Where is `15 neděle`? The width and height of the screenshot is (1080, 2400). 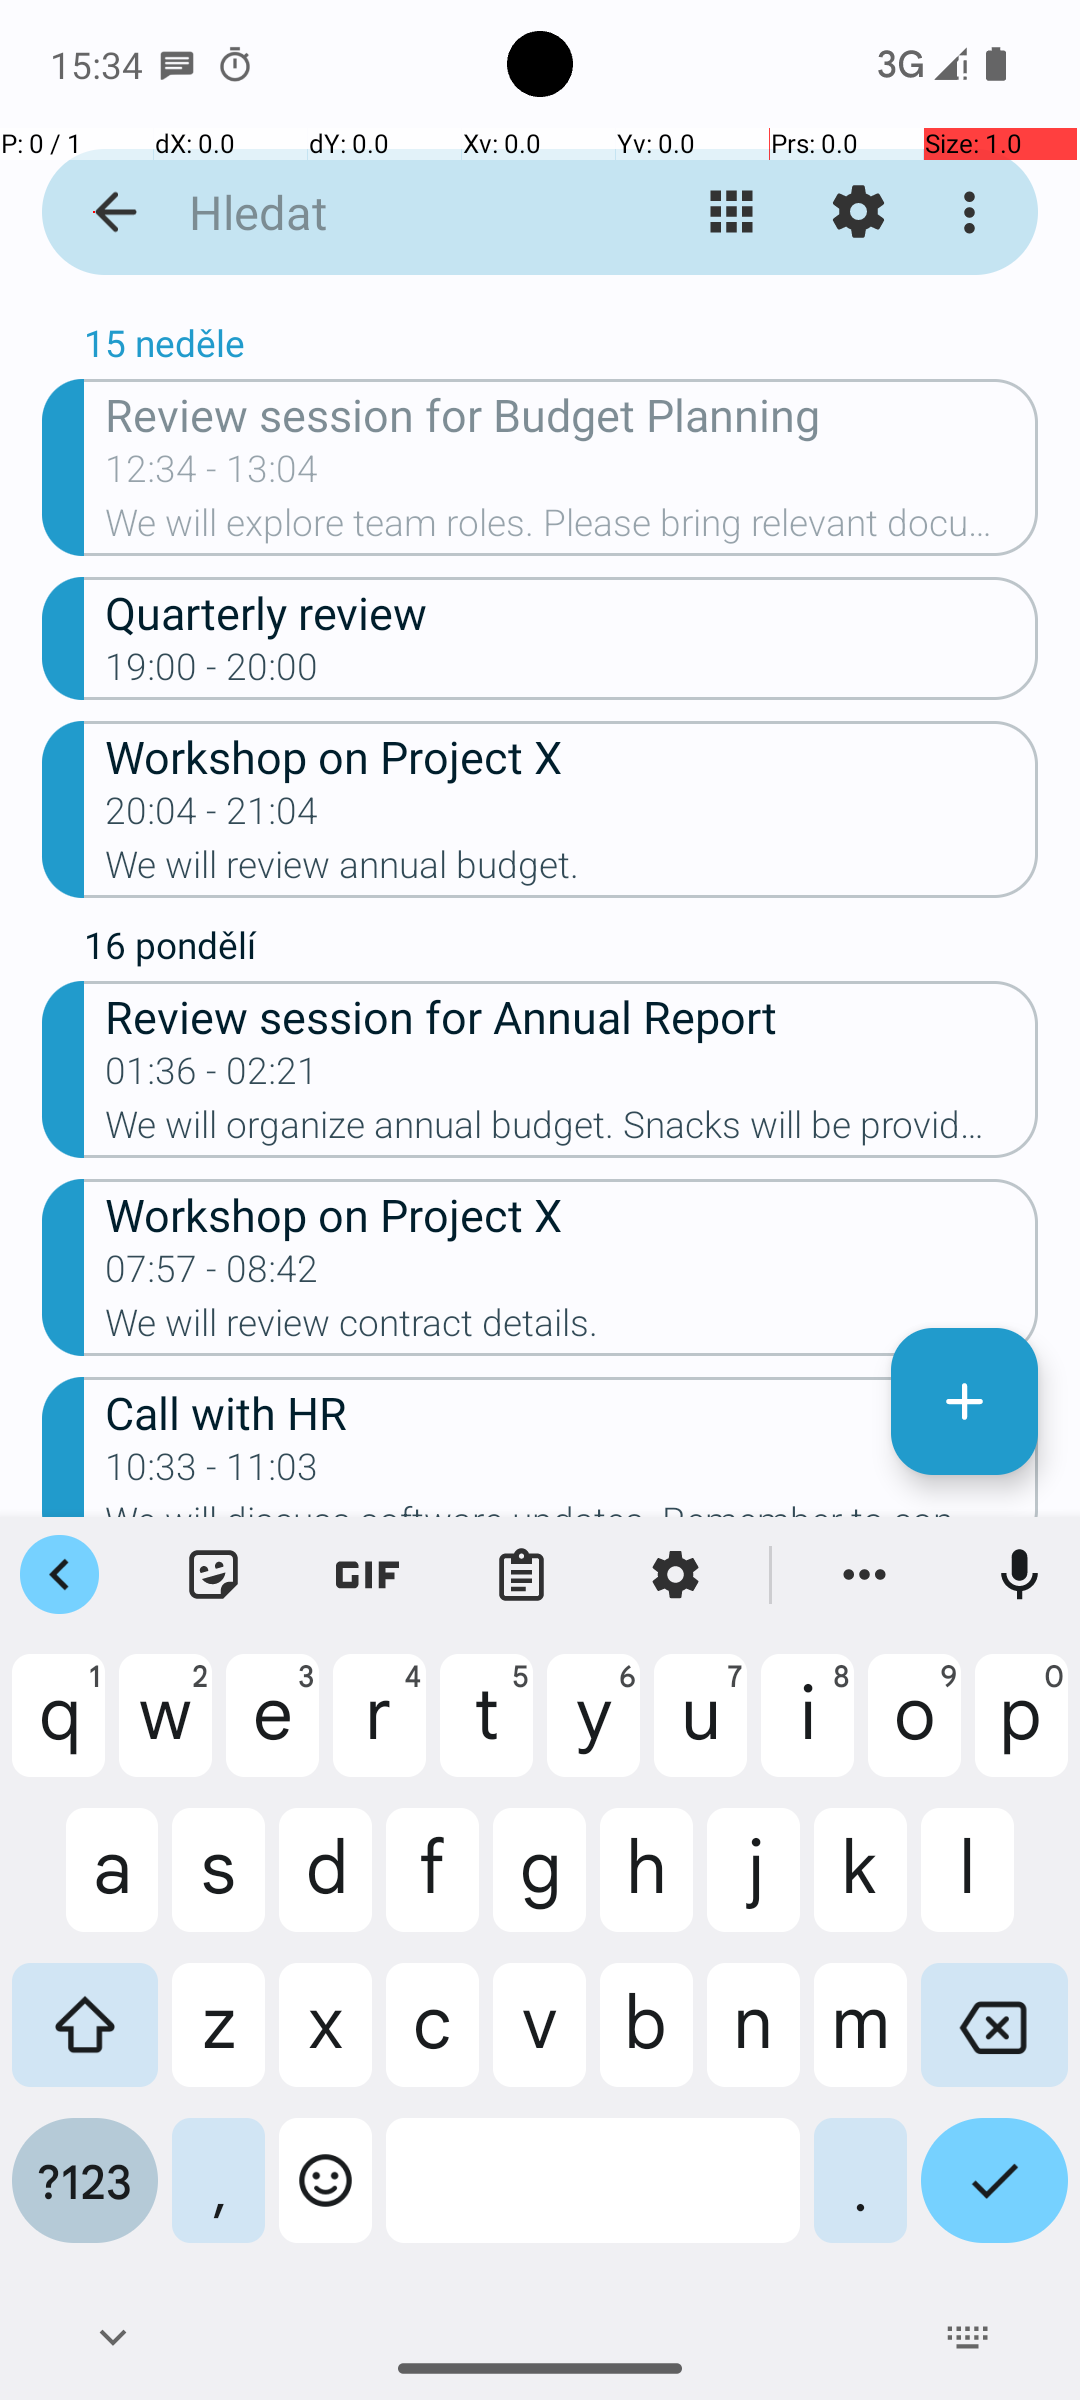 15 neděle is located at coordinates (561, 348).